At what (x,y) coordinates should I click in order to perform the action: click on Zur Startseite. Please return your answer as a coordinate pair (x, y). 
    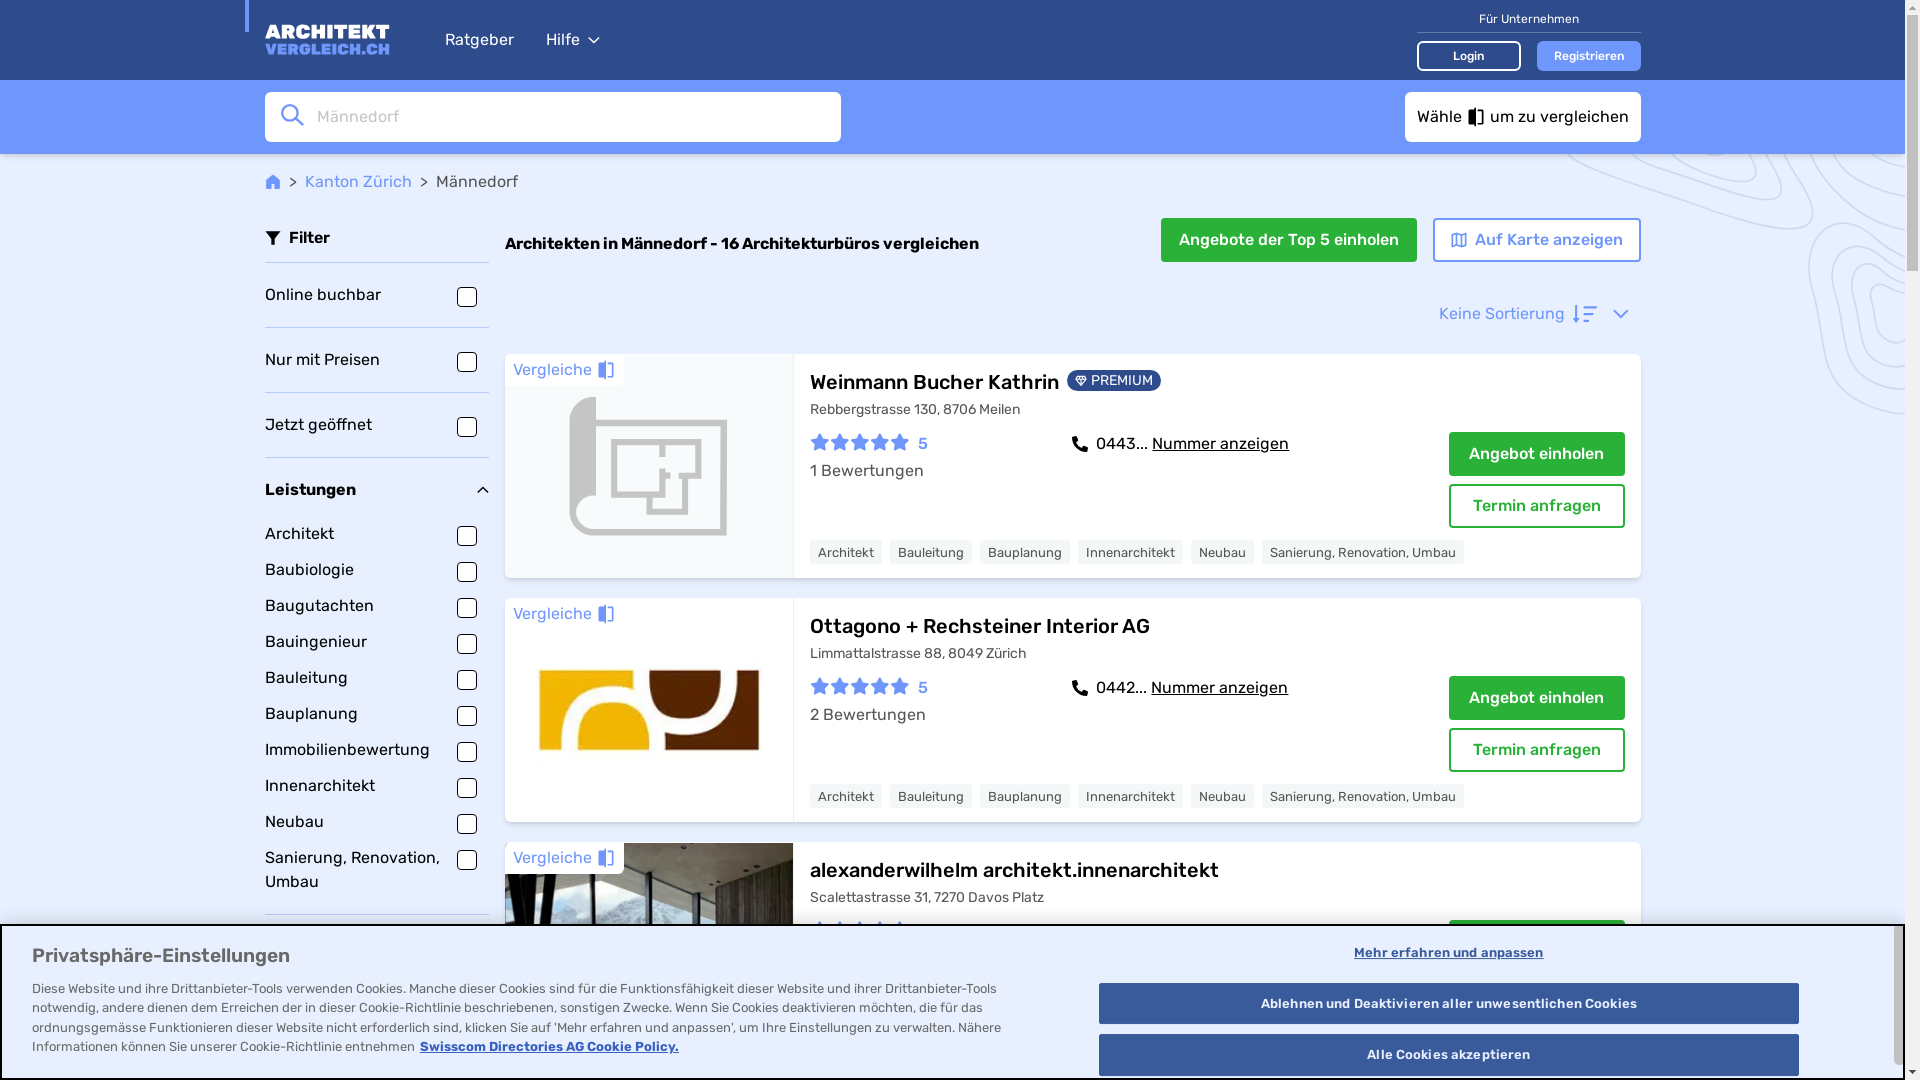
    Looking at the image, I should click on (344, 40).